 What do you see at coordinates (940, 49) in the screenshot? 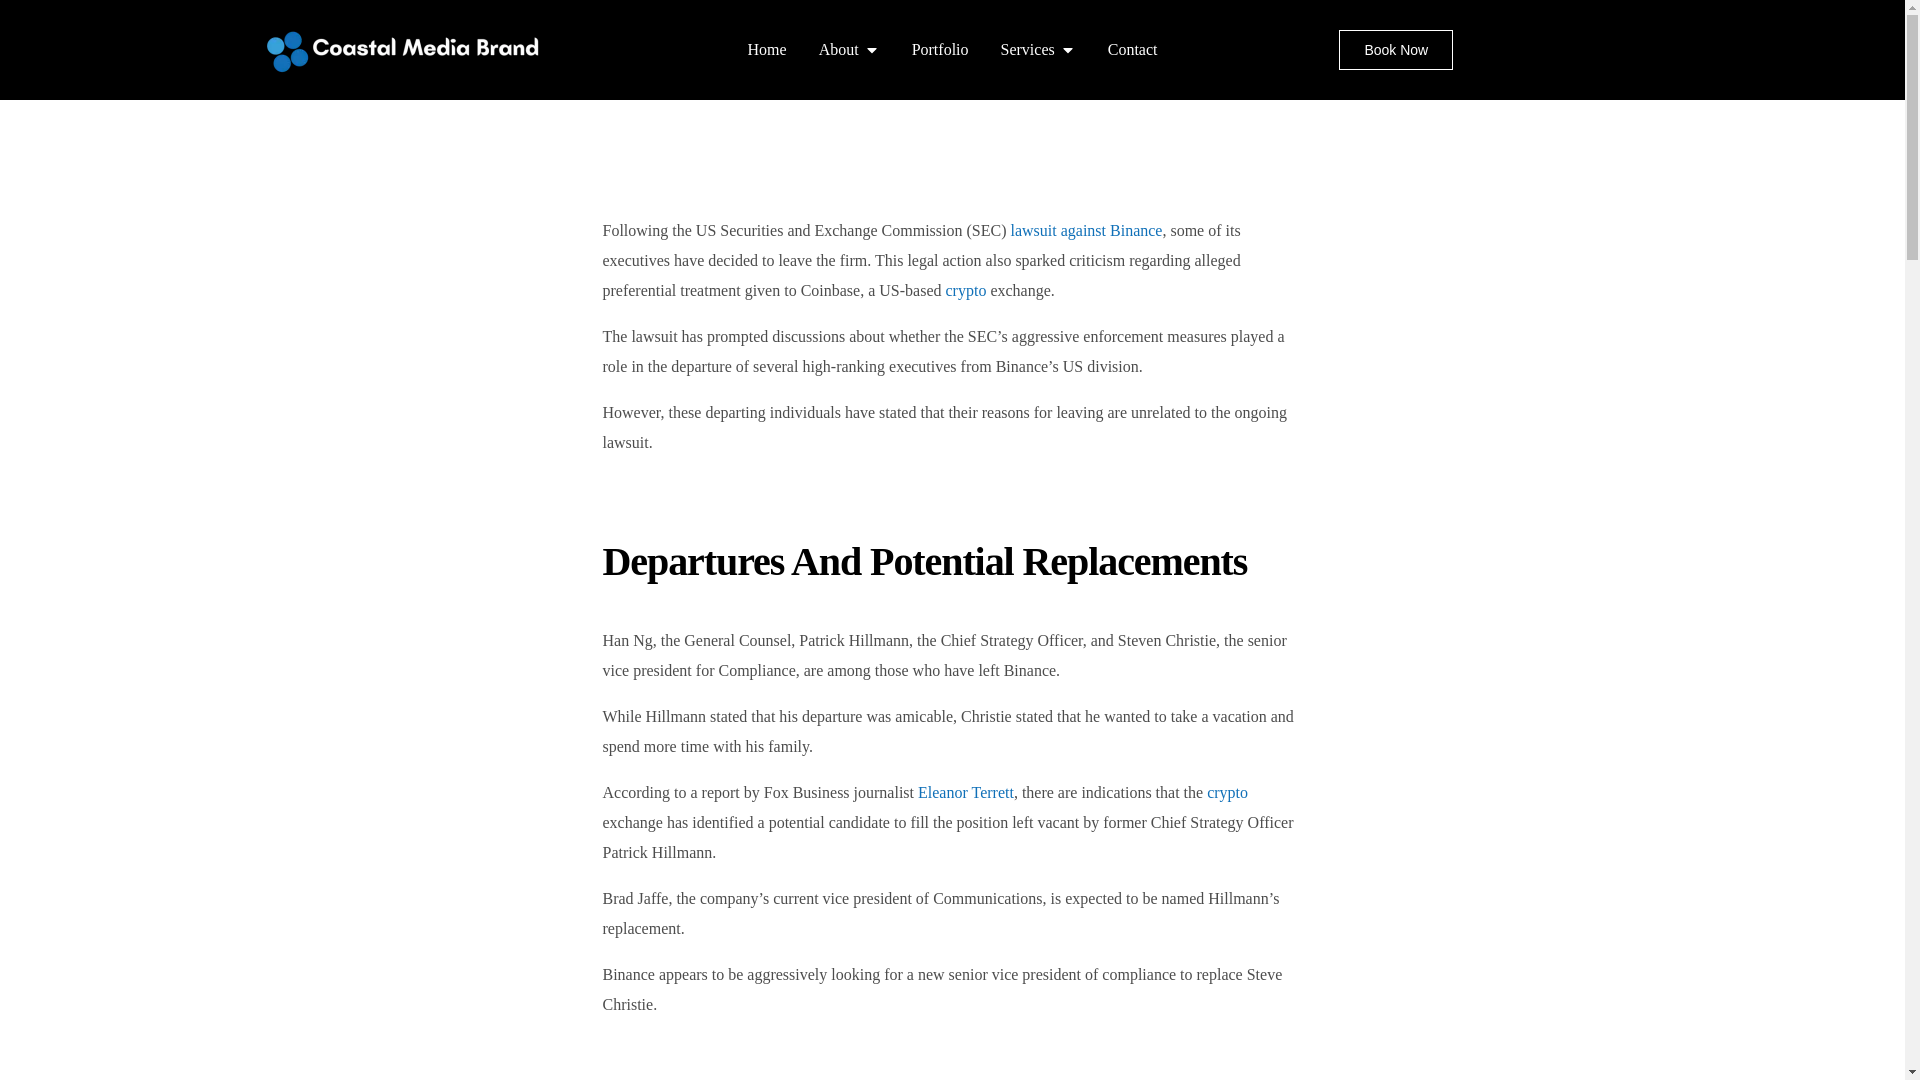
I see `Portfolio` at bounding box center [940, 49].